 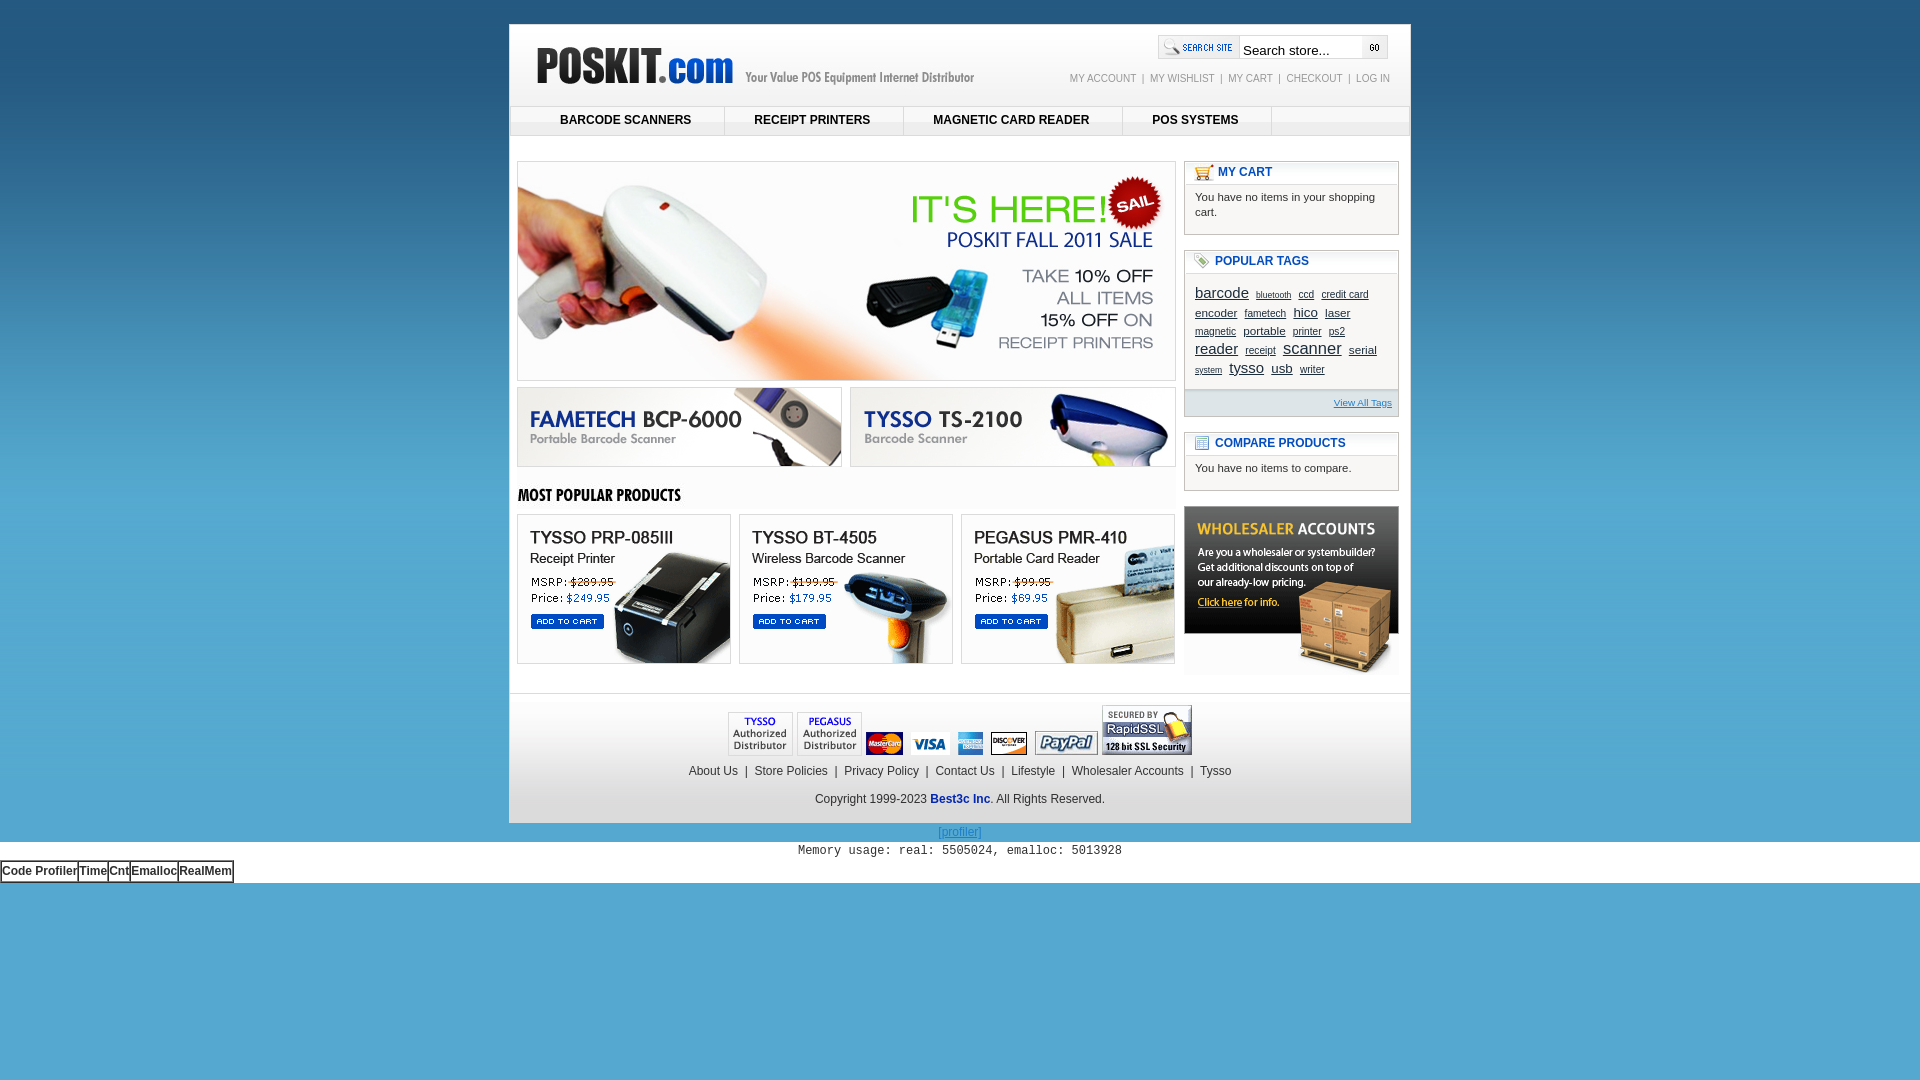 What do you see at coordinates (1264, 330) in the screenshot?
I see `portable` at bounding box center [1264, 330].